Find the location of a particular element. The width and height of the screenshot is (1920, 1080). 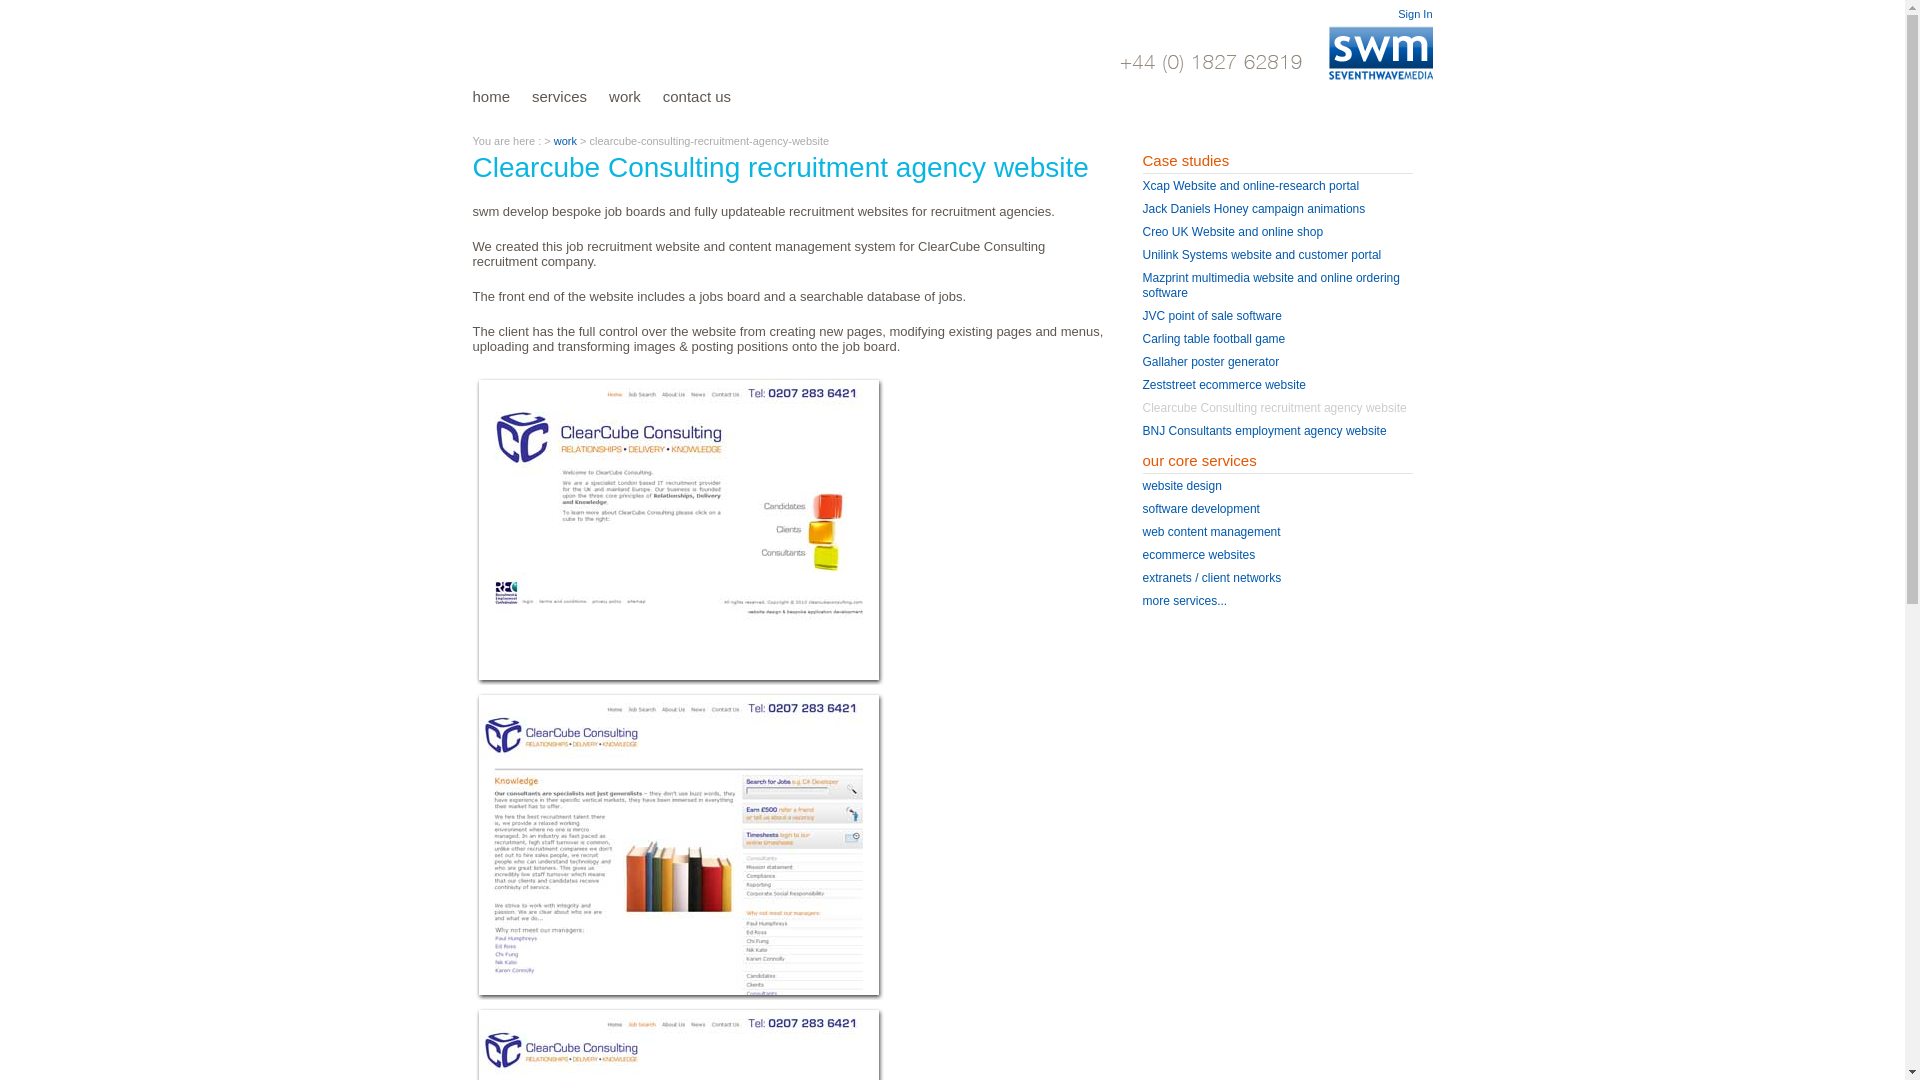

work is located at coordinates (635, 96).